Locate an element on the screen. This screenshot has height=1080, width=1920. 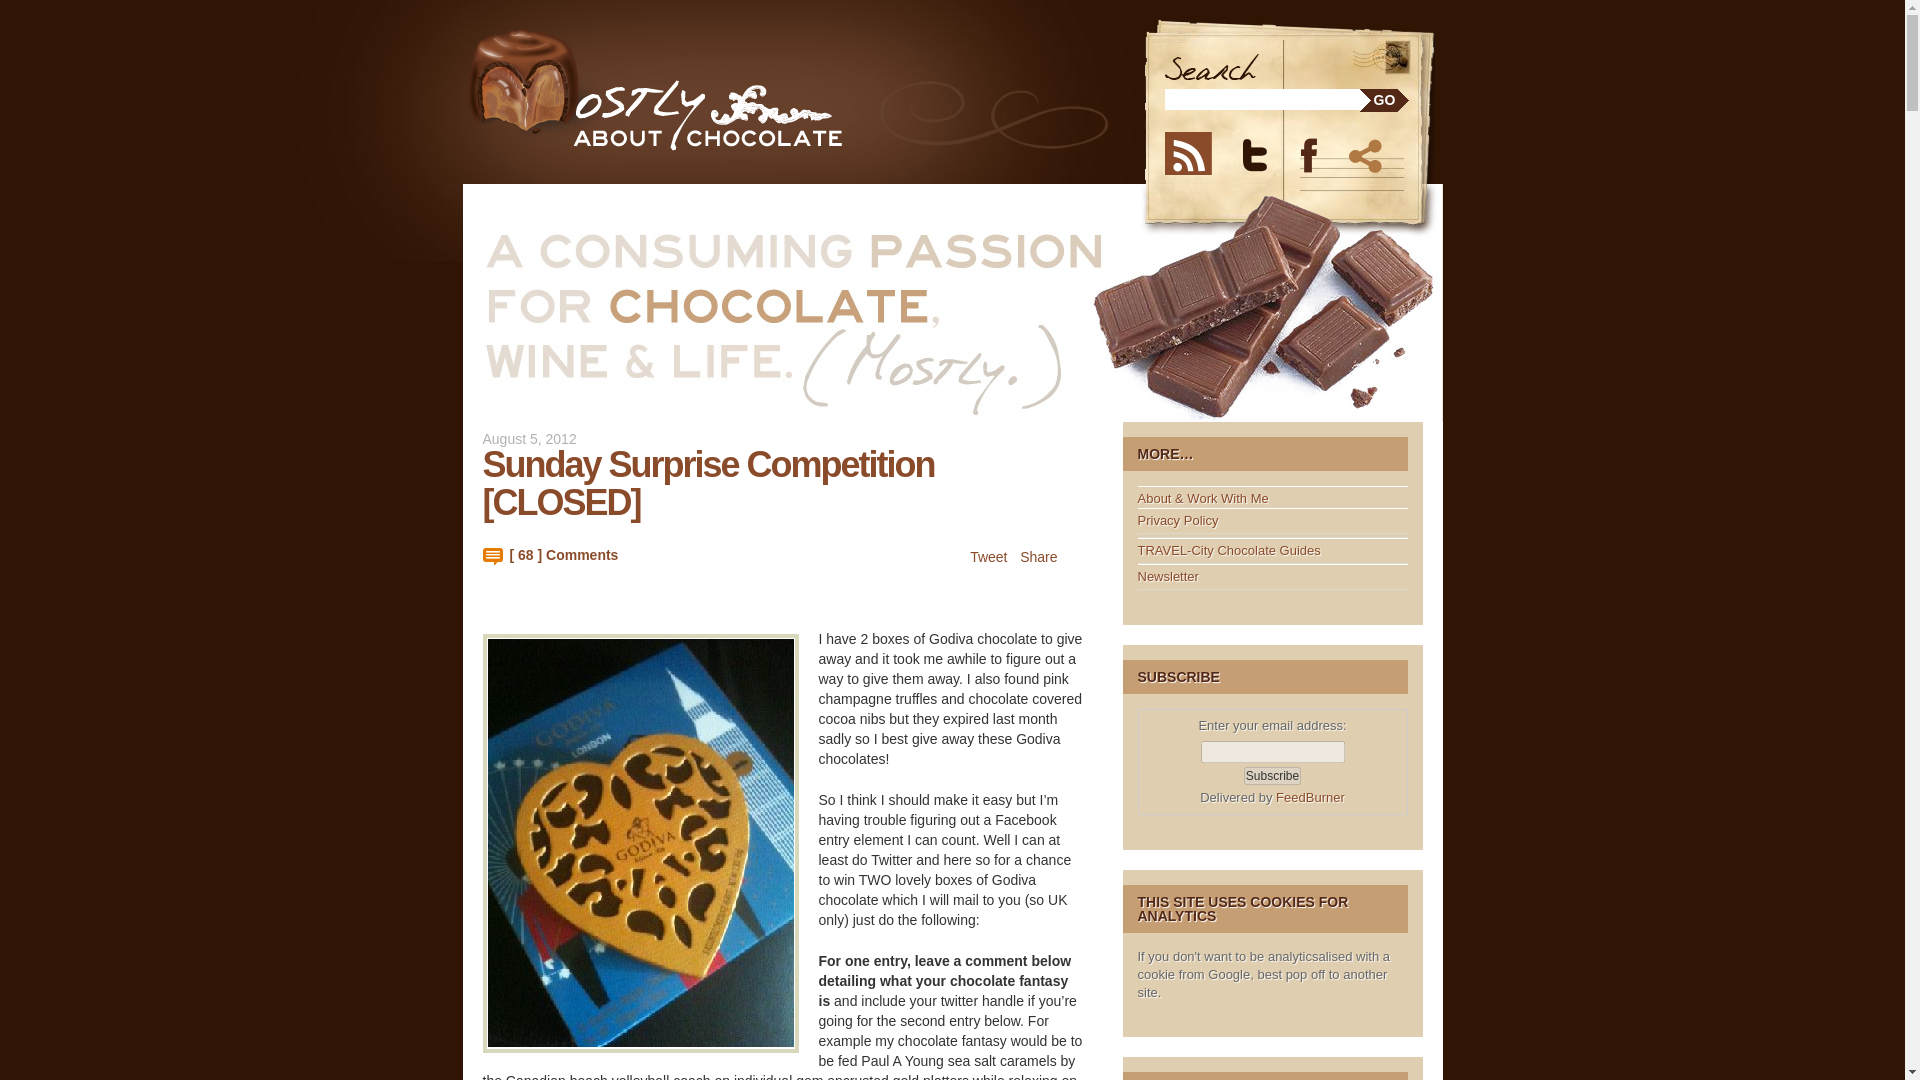
RSS is located at coordinates (1198, 152).